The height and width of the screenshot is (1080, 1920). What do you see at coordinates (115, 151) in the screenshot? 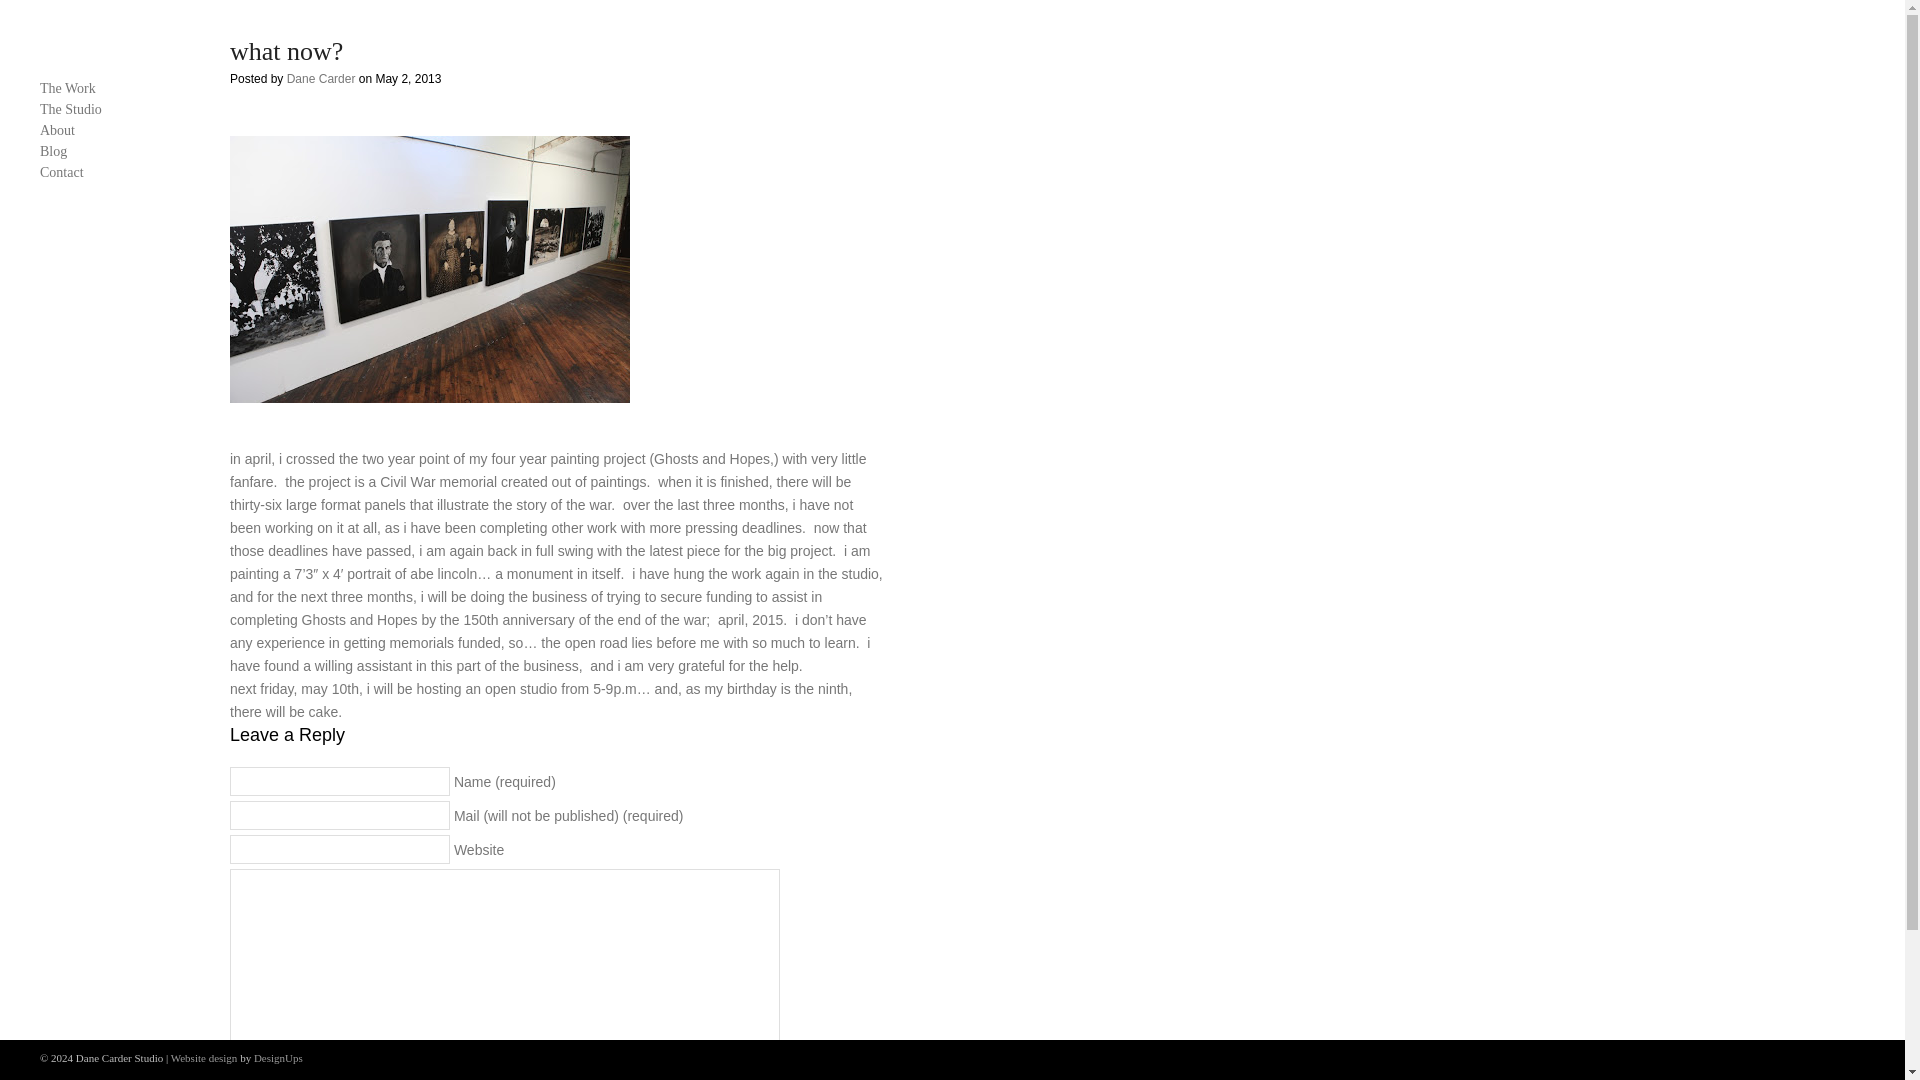
I see `Blog` at bounding box center [115, 151].